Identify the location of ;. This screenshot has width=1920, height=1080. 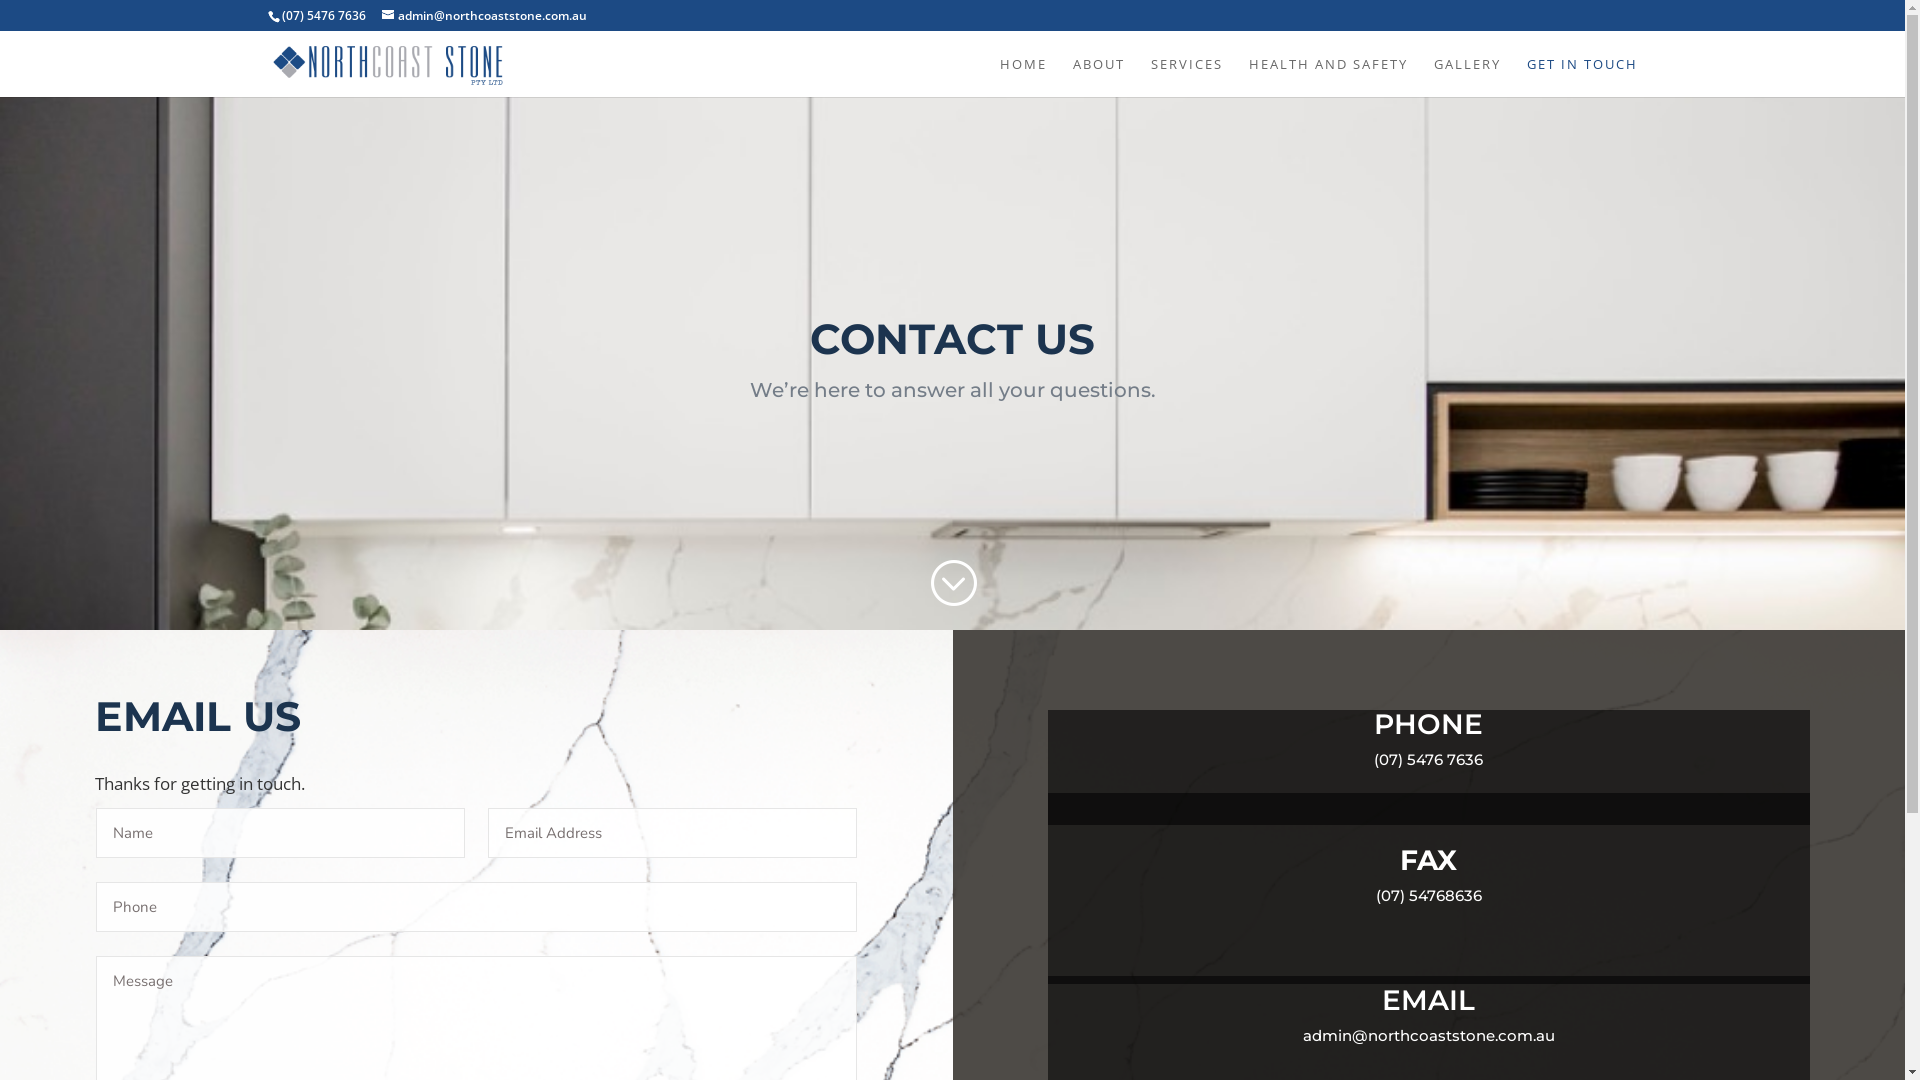
(952, 584).